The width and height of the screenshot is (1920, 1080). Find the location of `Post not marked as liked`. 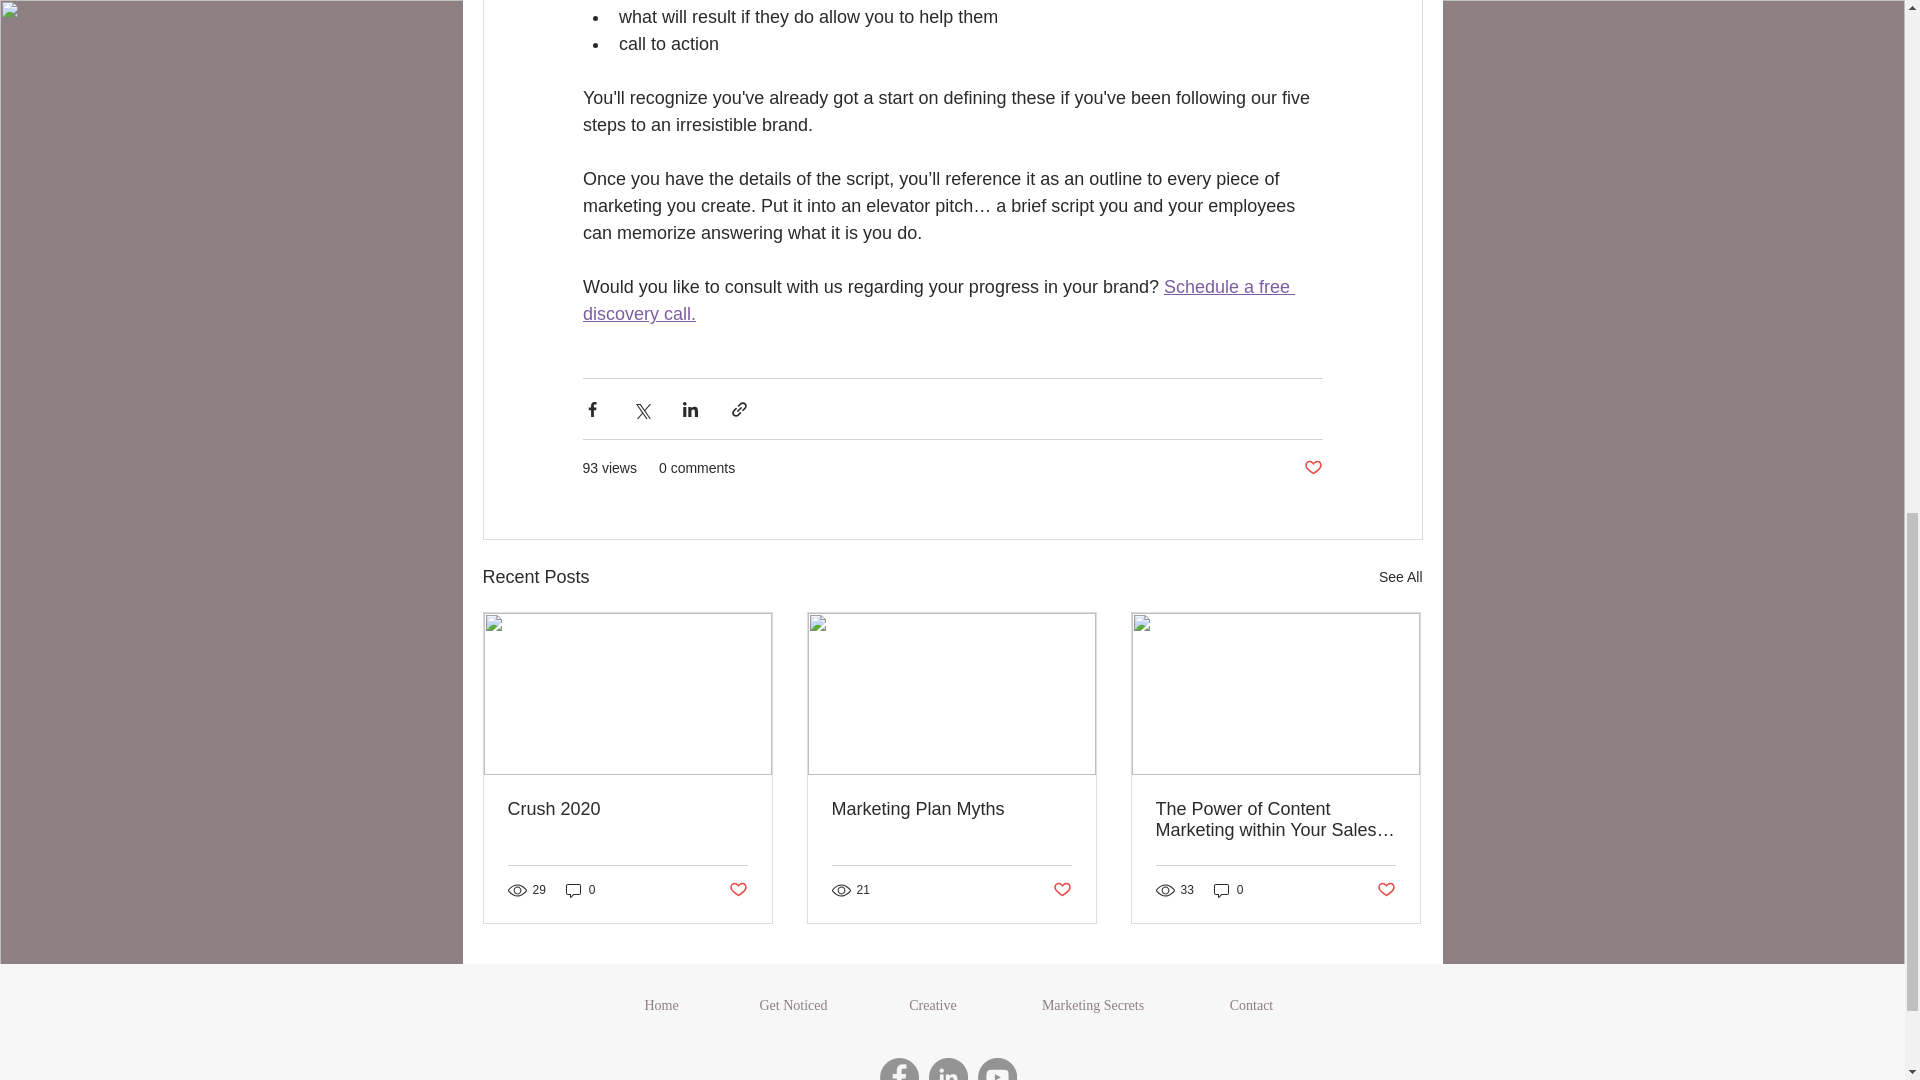

Post not marked as liked is located at coordinates (1386, 890).